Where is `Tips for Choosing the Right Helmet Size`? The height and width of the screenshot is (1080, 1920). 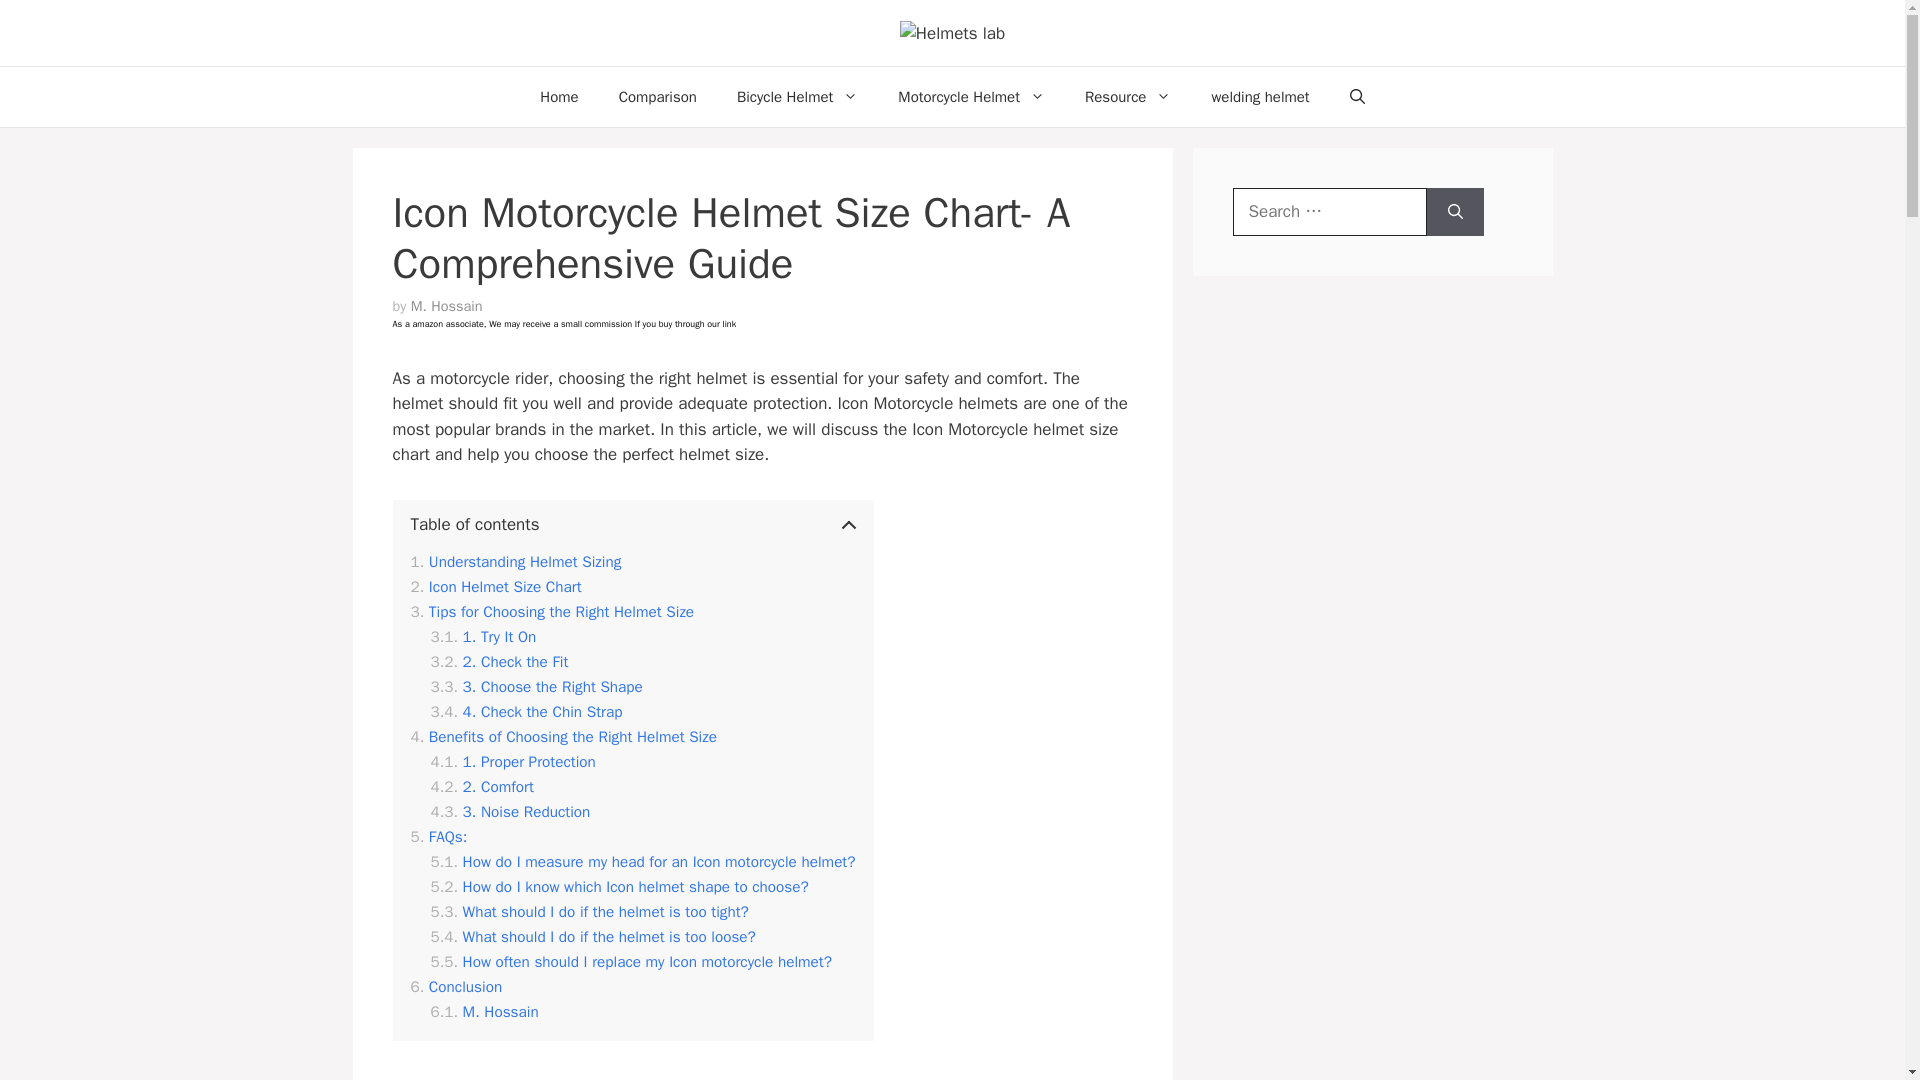 Tips for Choosing the Right Helmet Size is located at coordinates (552, 612).